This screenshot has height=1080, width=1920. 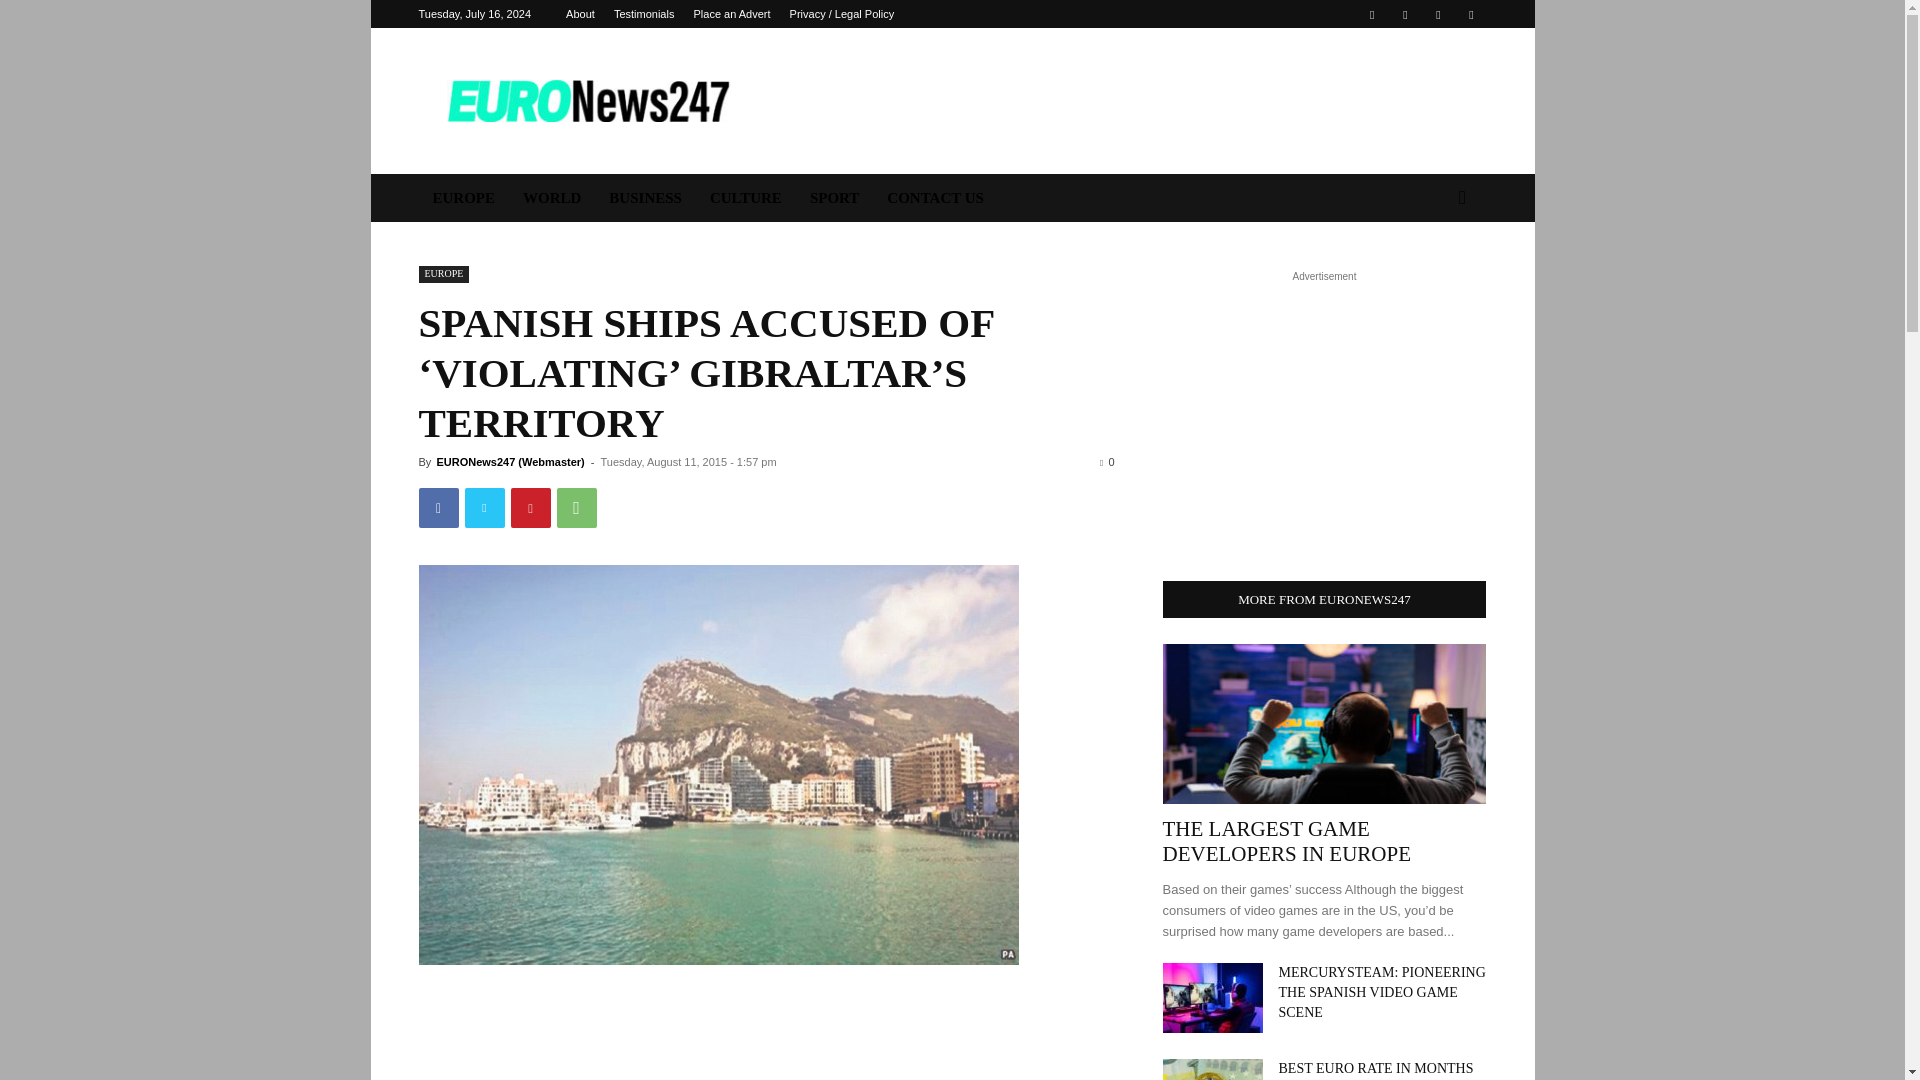 I want to click on 0, so click(x=1106, y=461).